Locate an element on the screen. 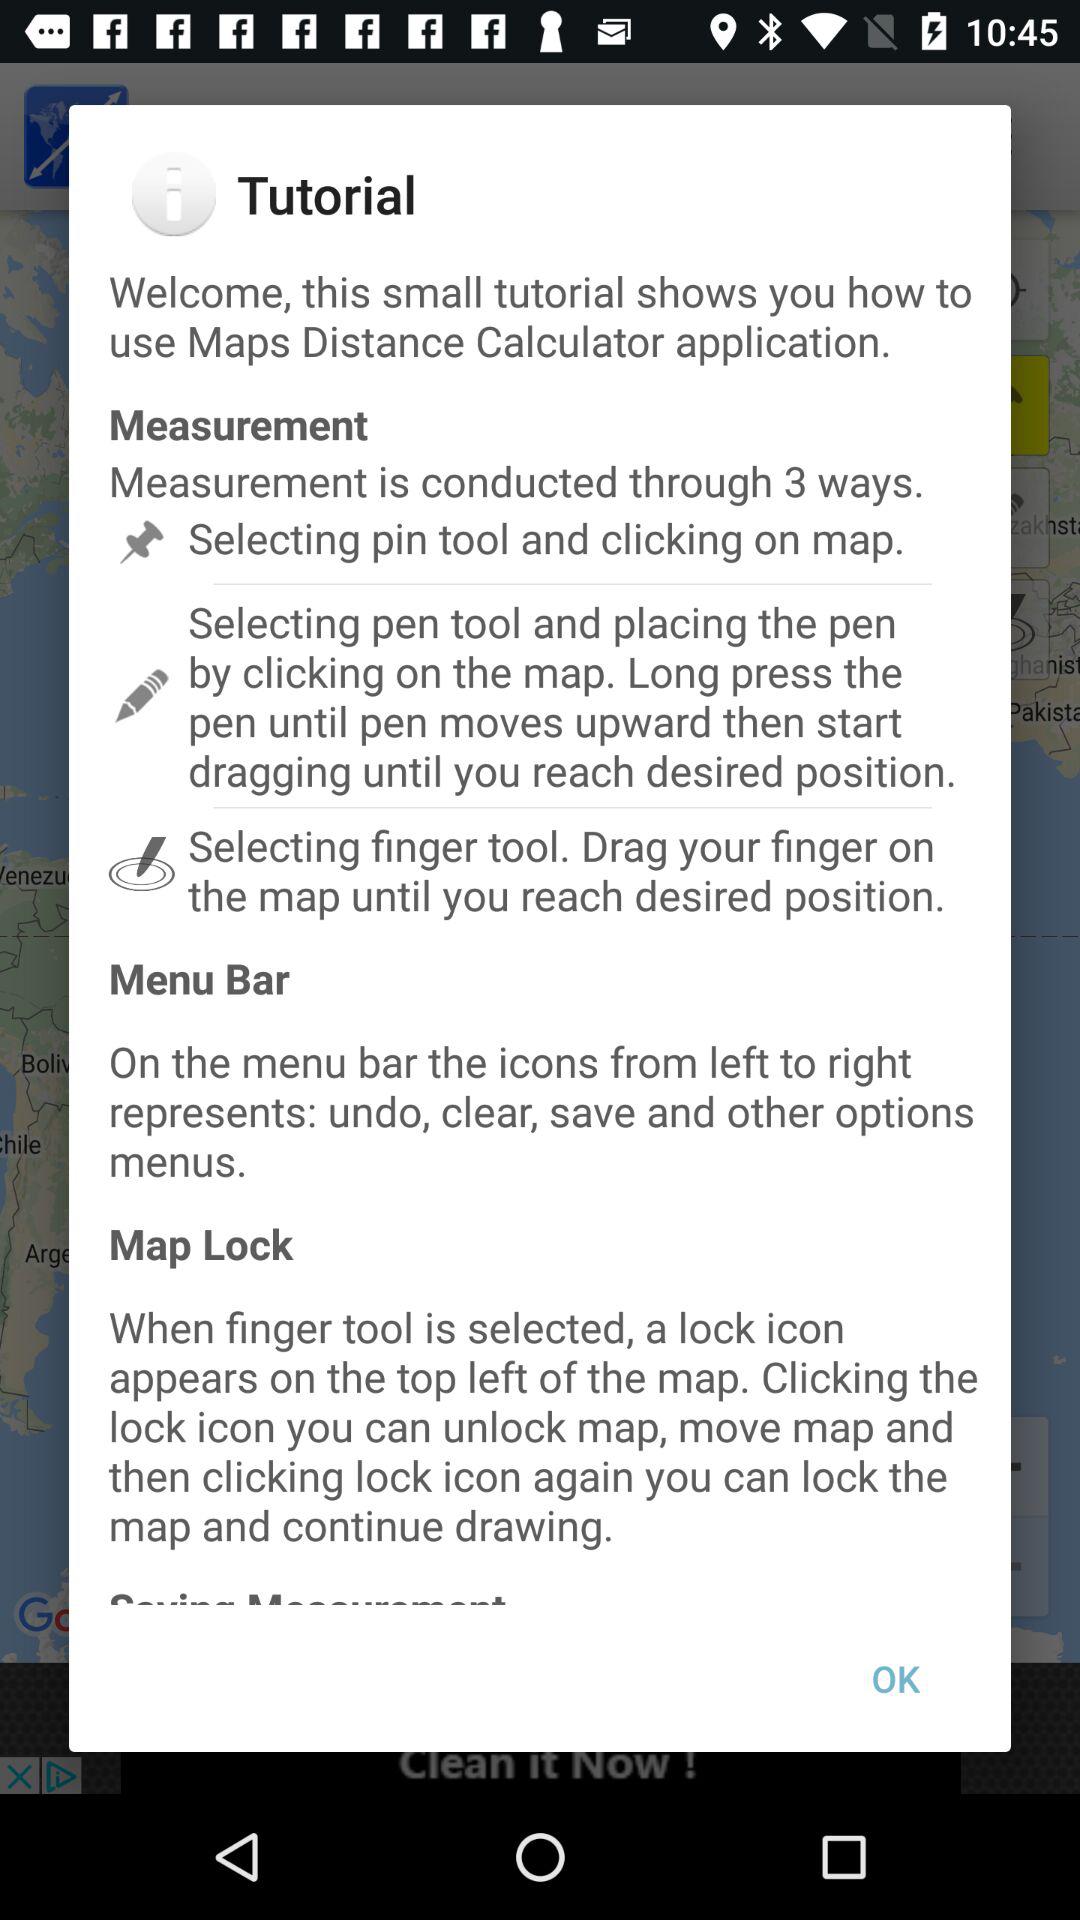 The image size is (1080, 1920). tap the item below the saving measurement item is located at coordinates (895, 1678).